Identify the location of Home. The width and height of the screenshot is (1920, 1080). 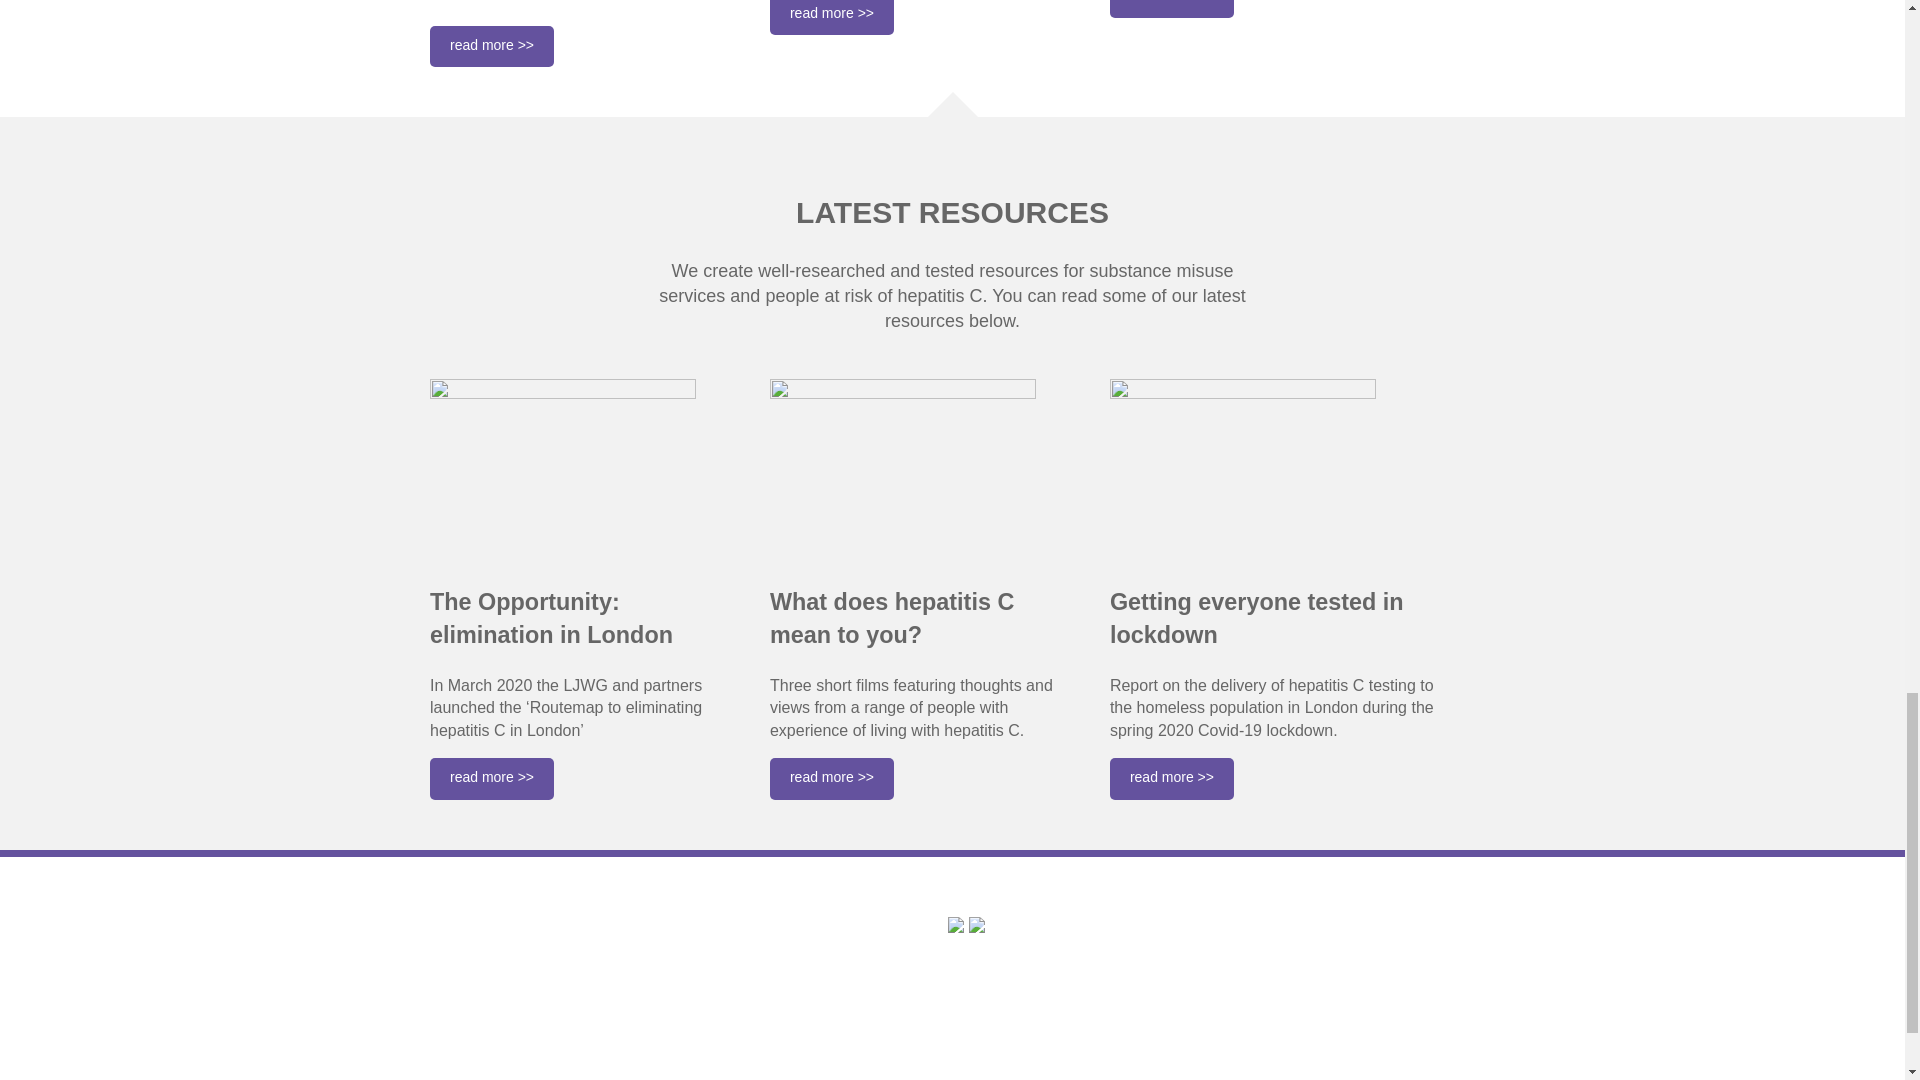
(454, 952).